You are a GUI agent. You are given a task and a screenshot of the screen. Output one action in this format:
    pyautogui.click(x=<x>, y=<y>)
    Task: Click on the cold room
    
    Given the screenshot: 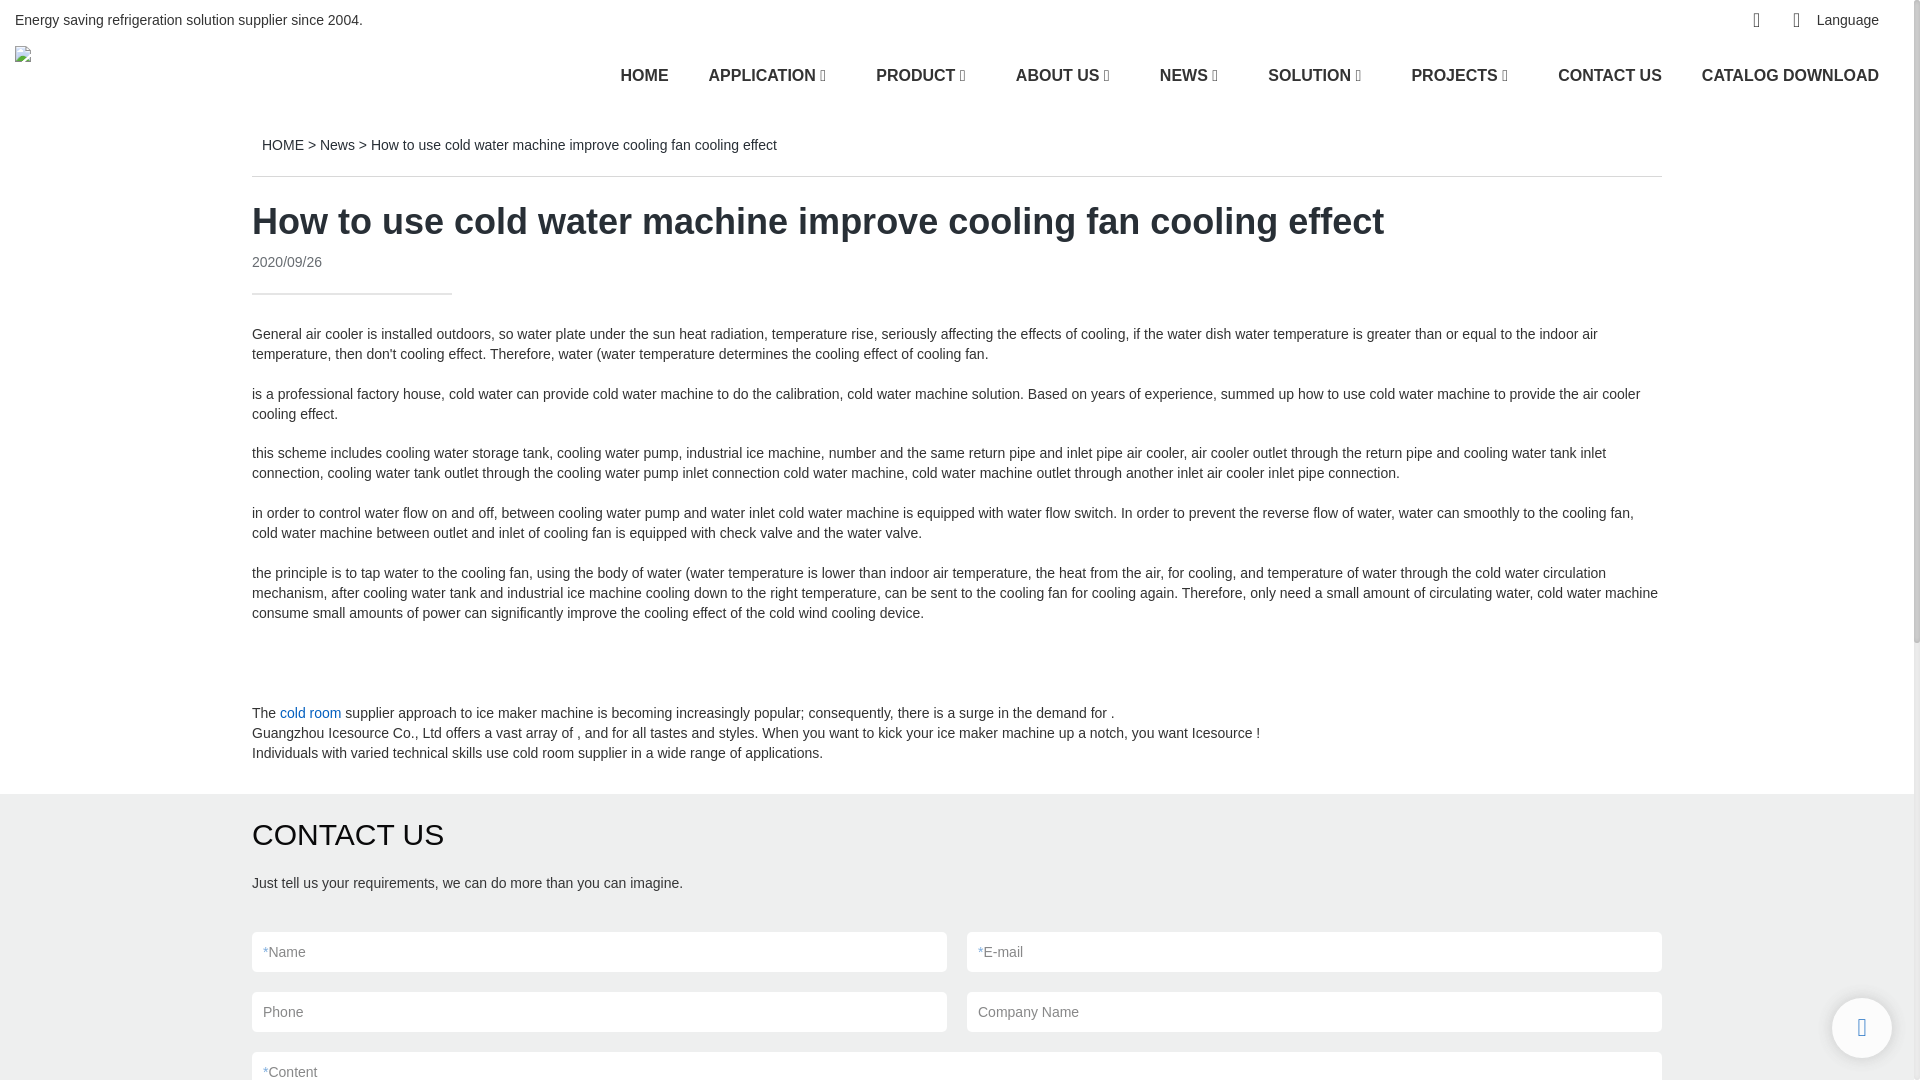 What is the action you would take?
    pyautogui.click(x=310, y=713)
    